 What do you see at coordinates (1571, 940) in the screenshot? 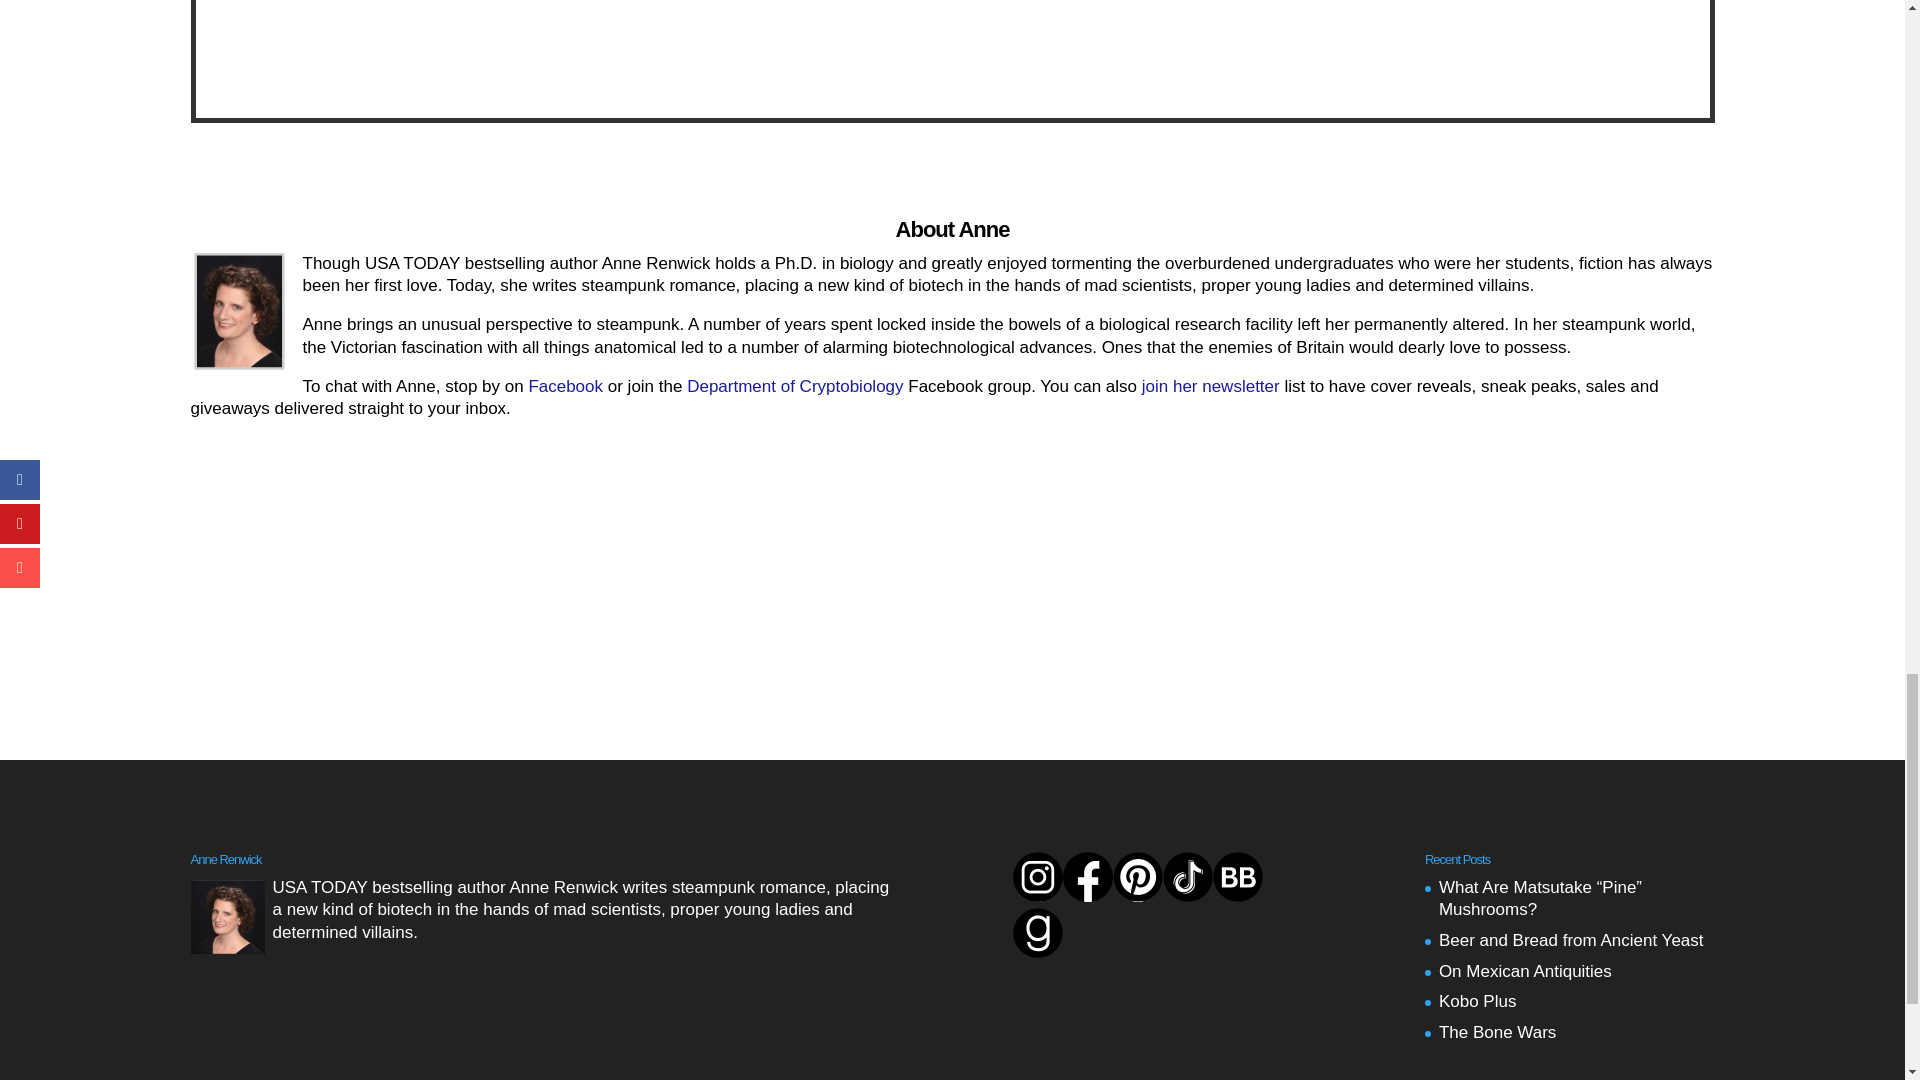
I see `Beer and Bread from Ancient Yeast` at bounding box center [1571, 940].